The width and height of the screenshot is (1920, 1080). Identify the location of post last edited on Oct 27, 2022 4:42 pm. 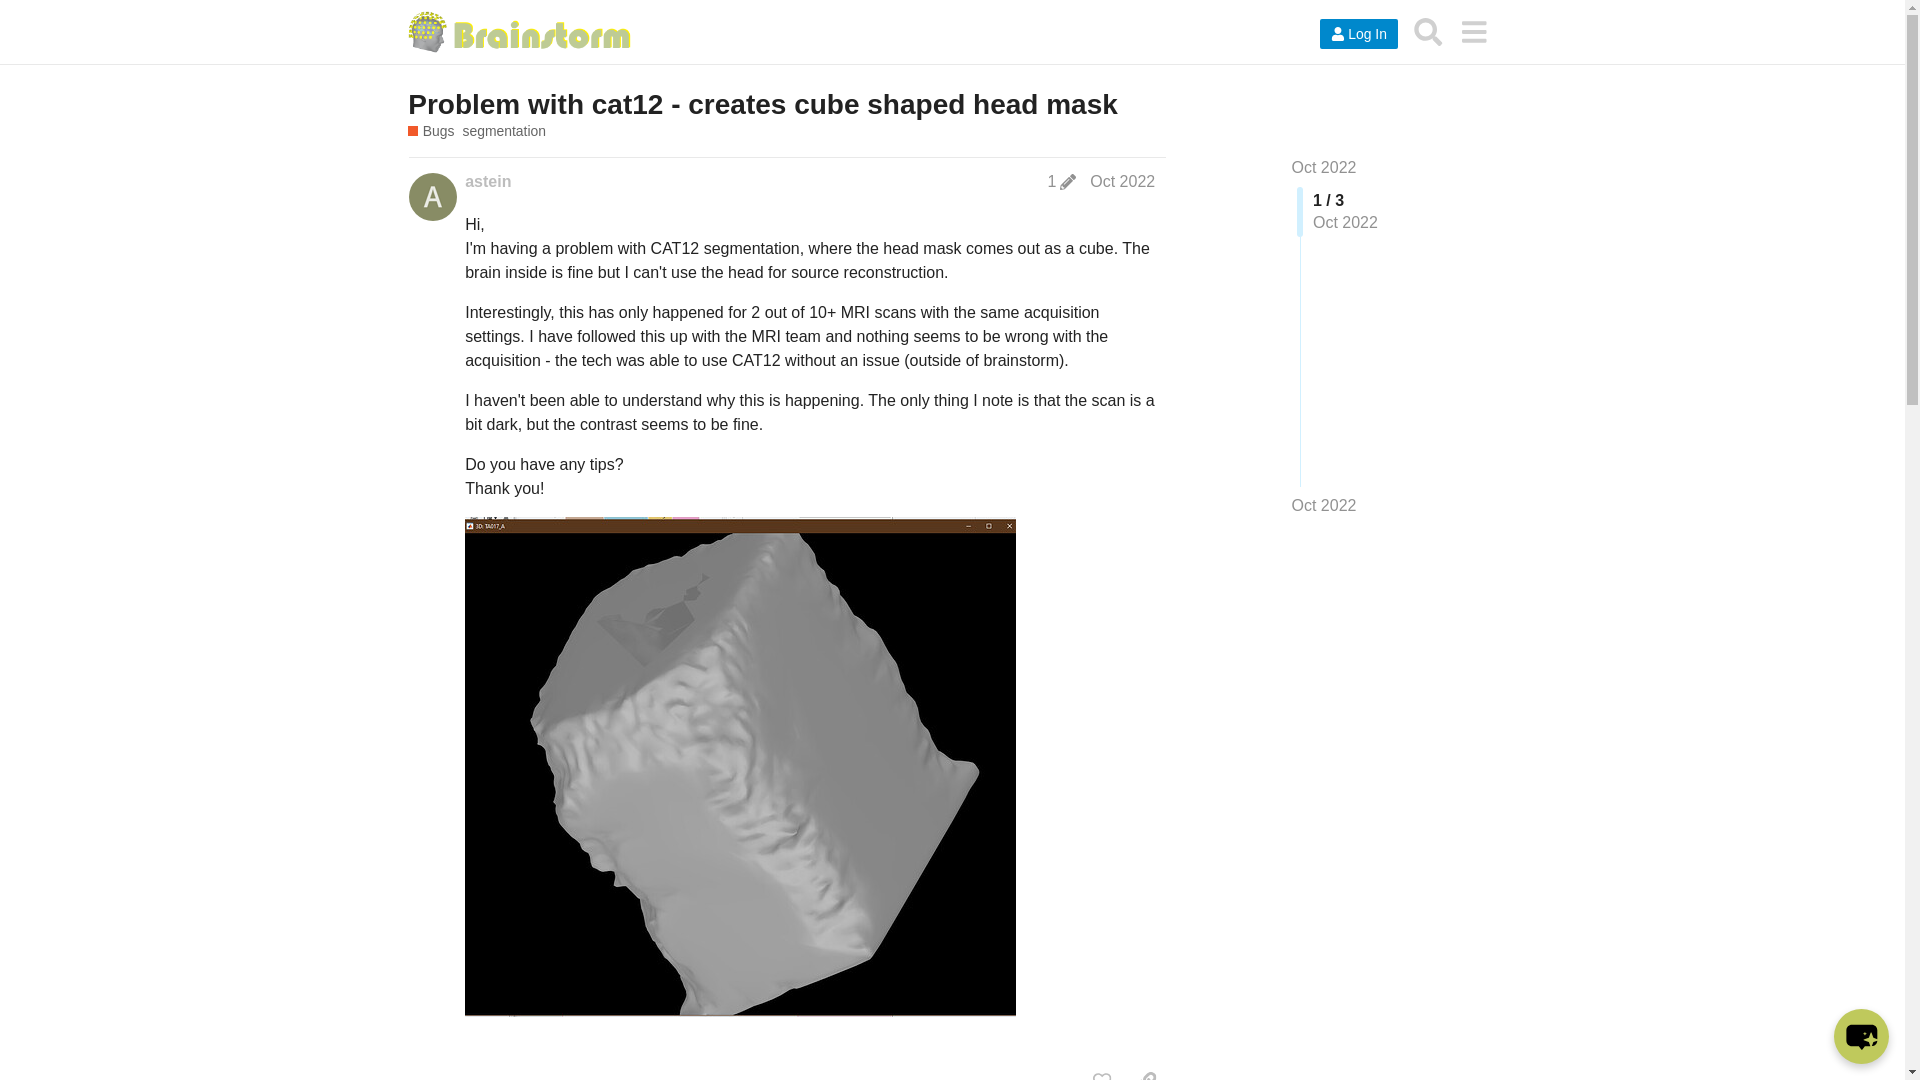
(1061, 182).